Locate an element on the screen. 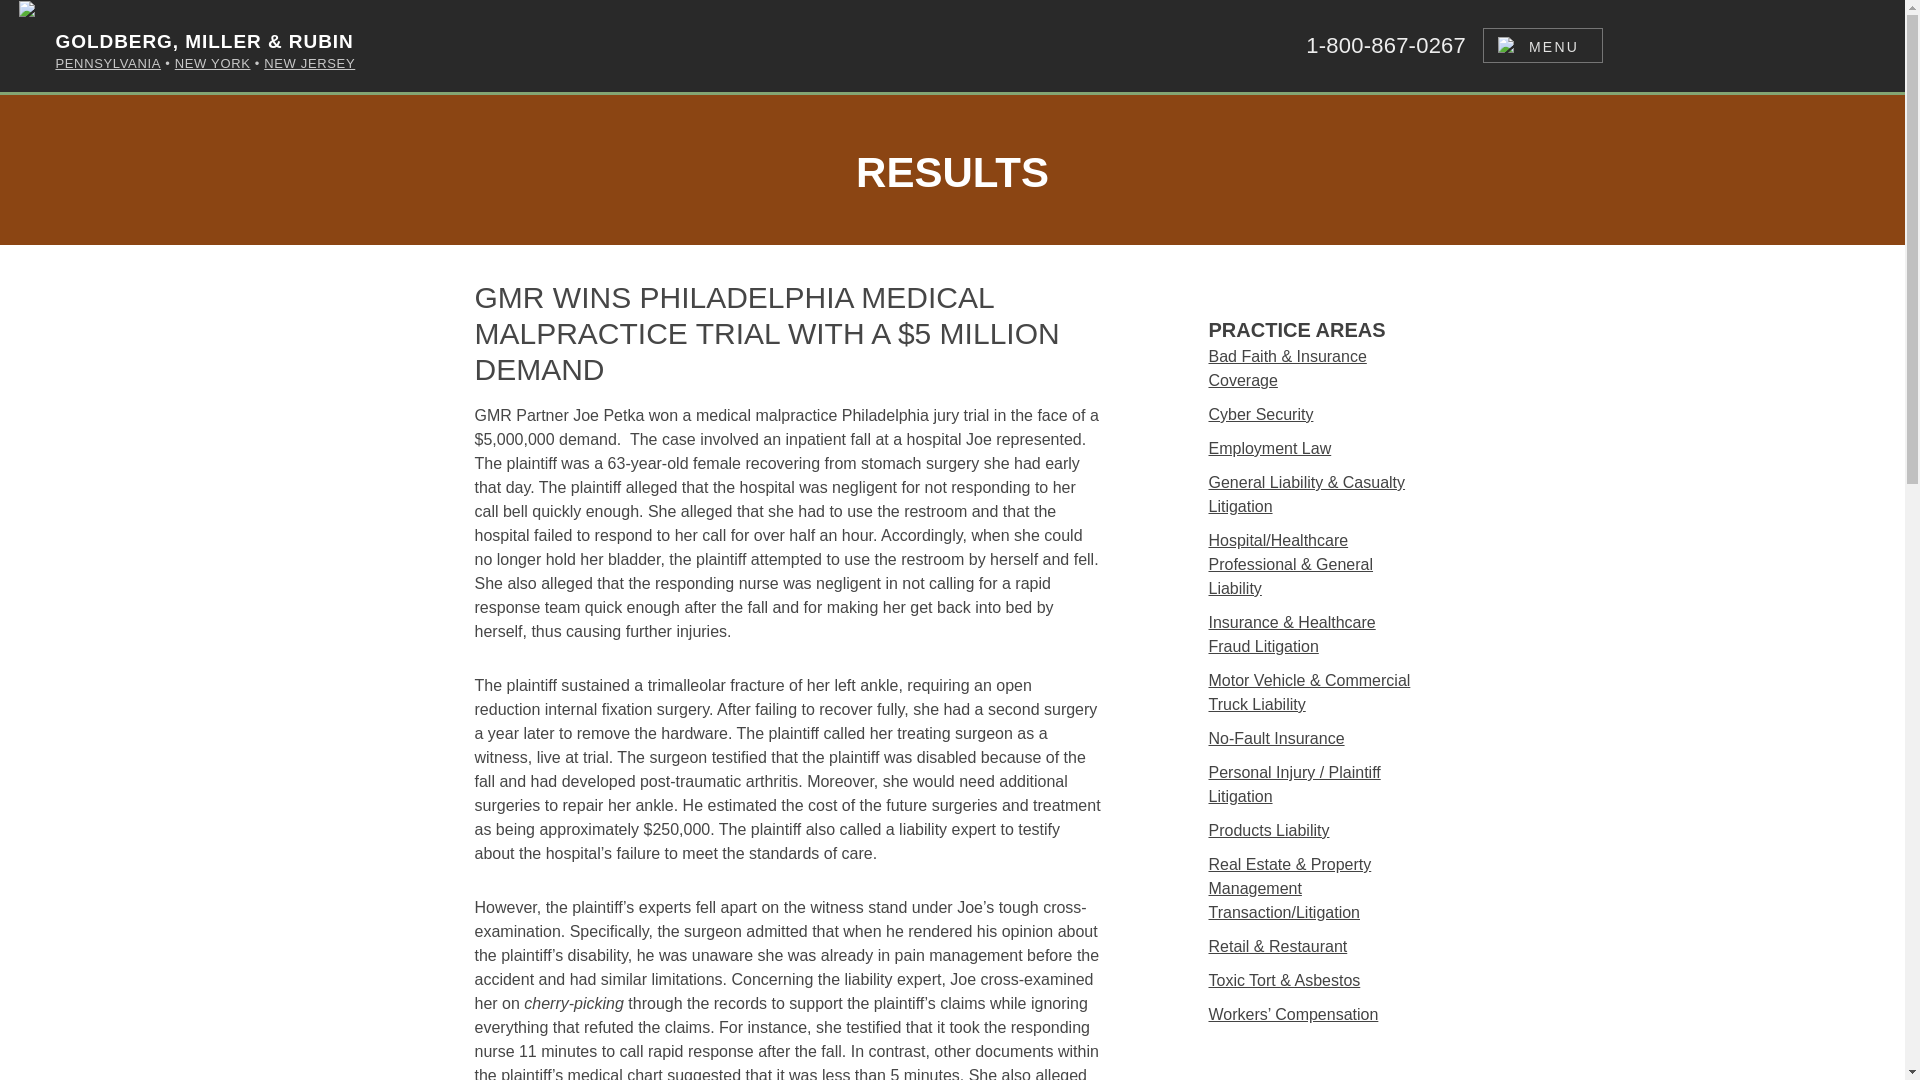 The width and height of the screenshot is (1920, 1080). NEW YORK is located at coordinates (212, 64).